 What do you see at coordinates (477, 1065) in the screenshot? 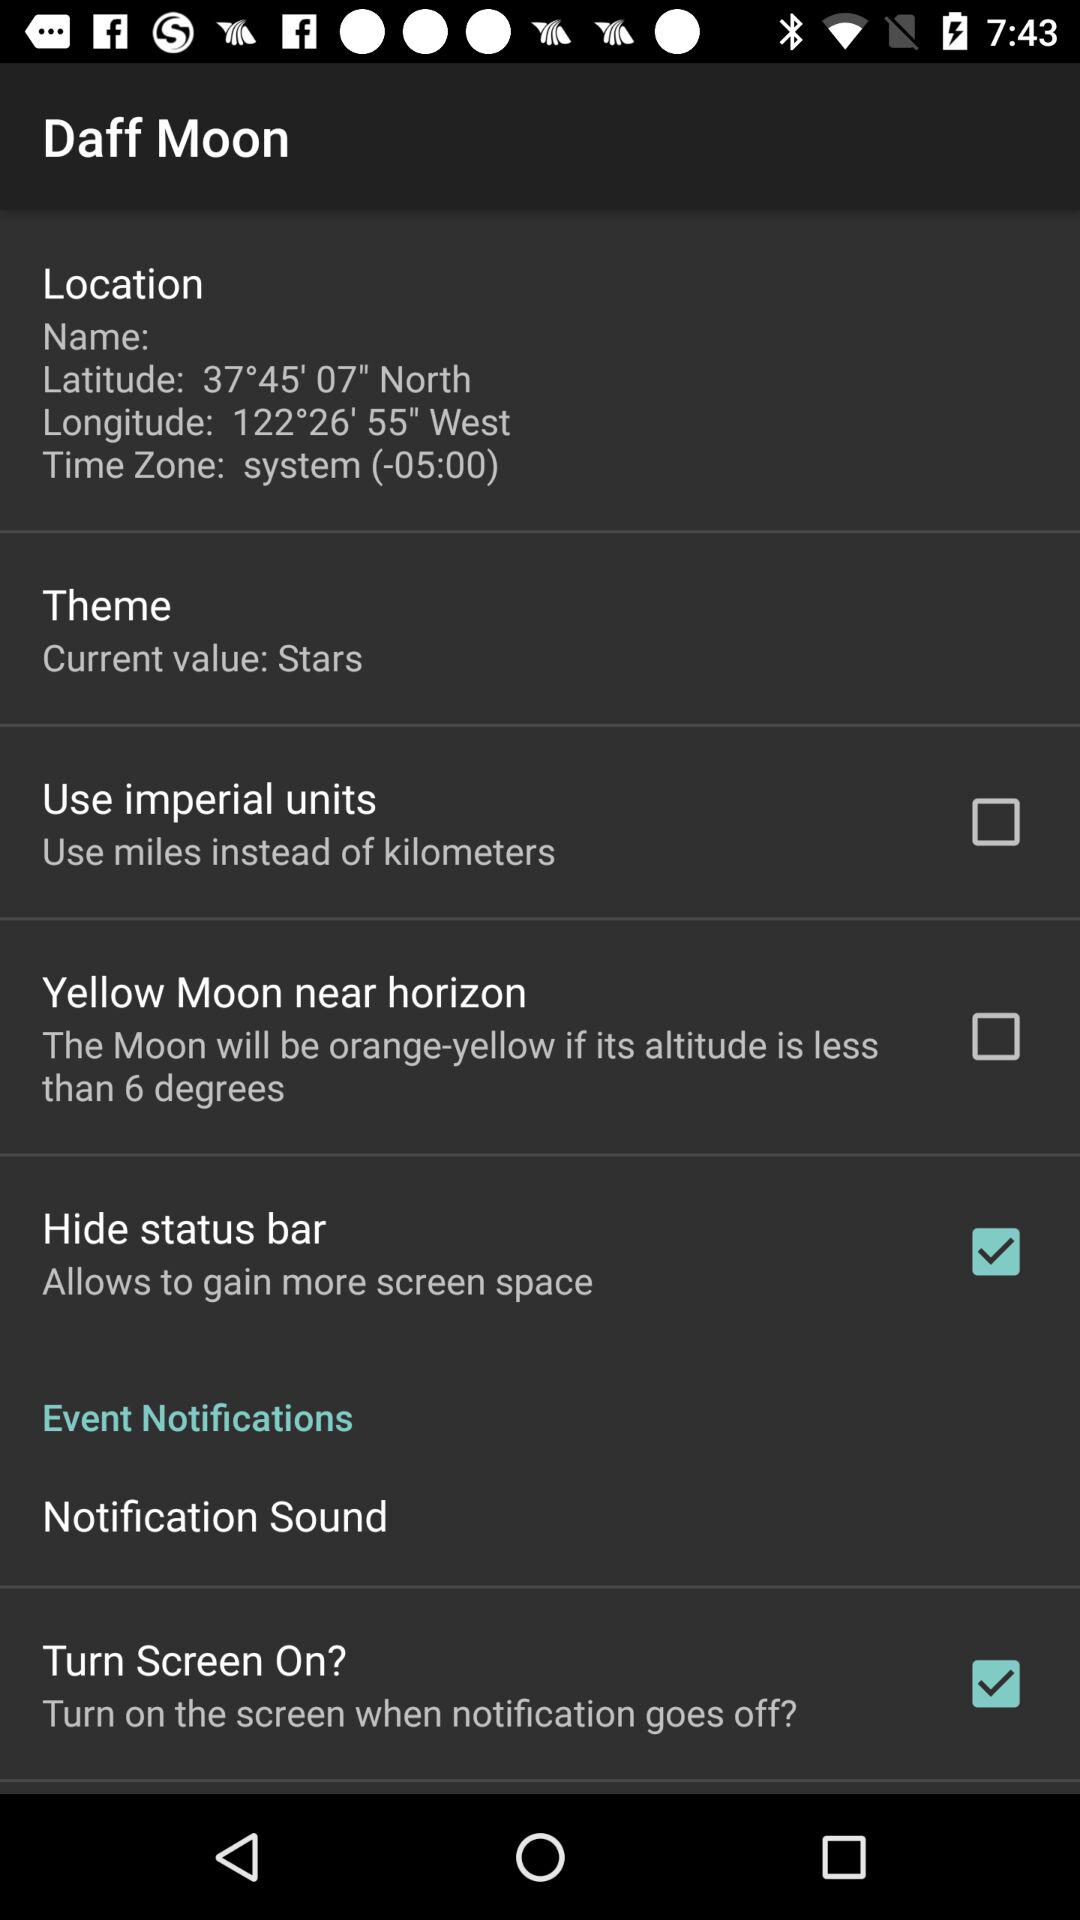
I see `turn off icon below yellow moon near item` at bounding box center [477, 1065].